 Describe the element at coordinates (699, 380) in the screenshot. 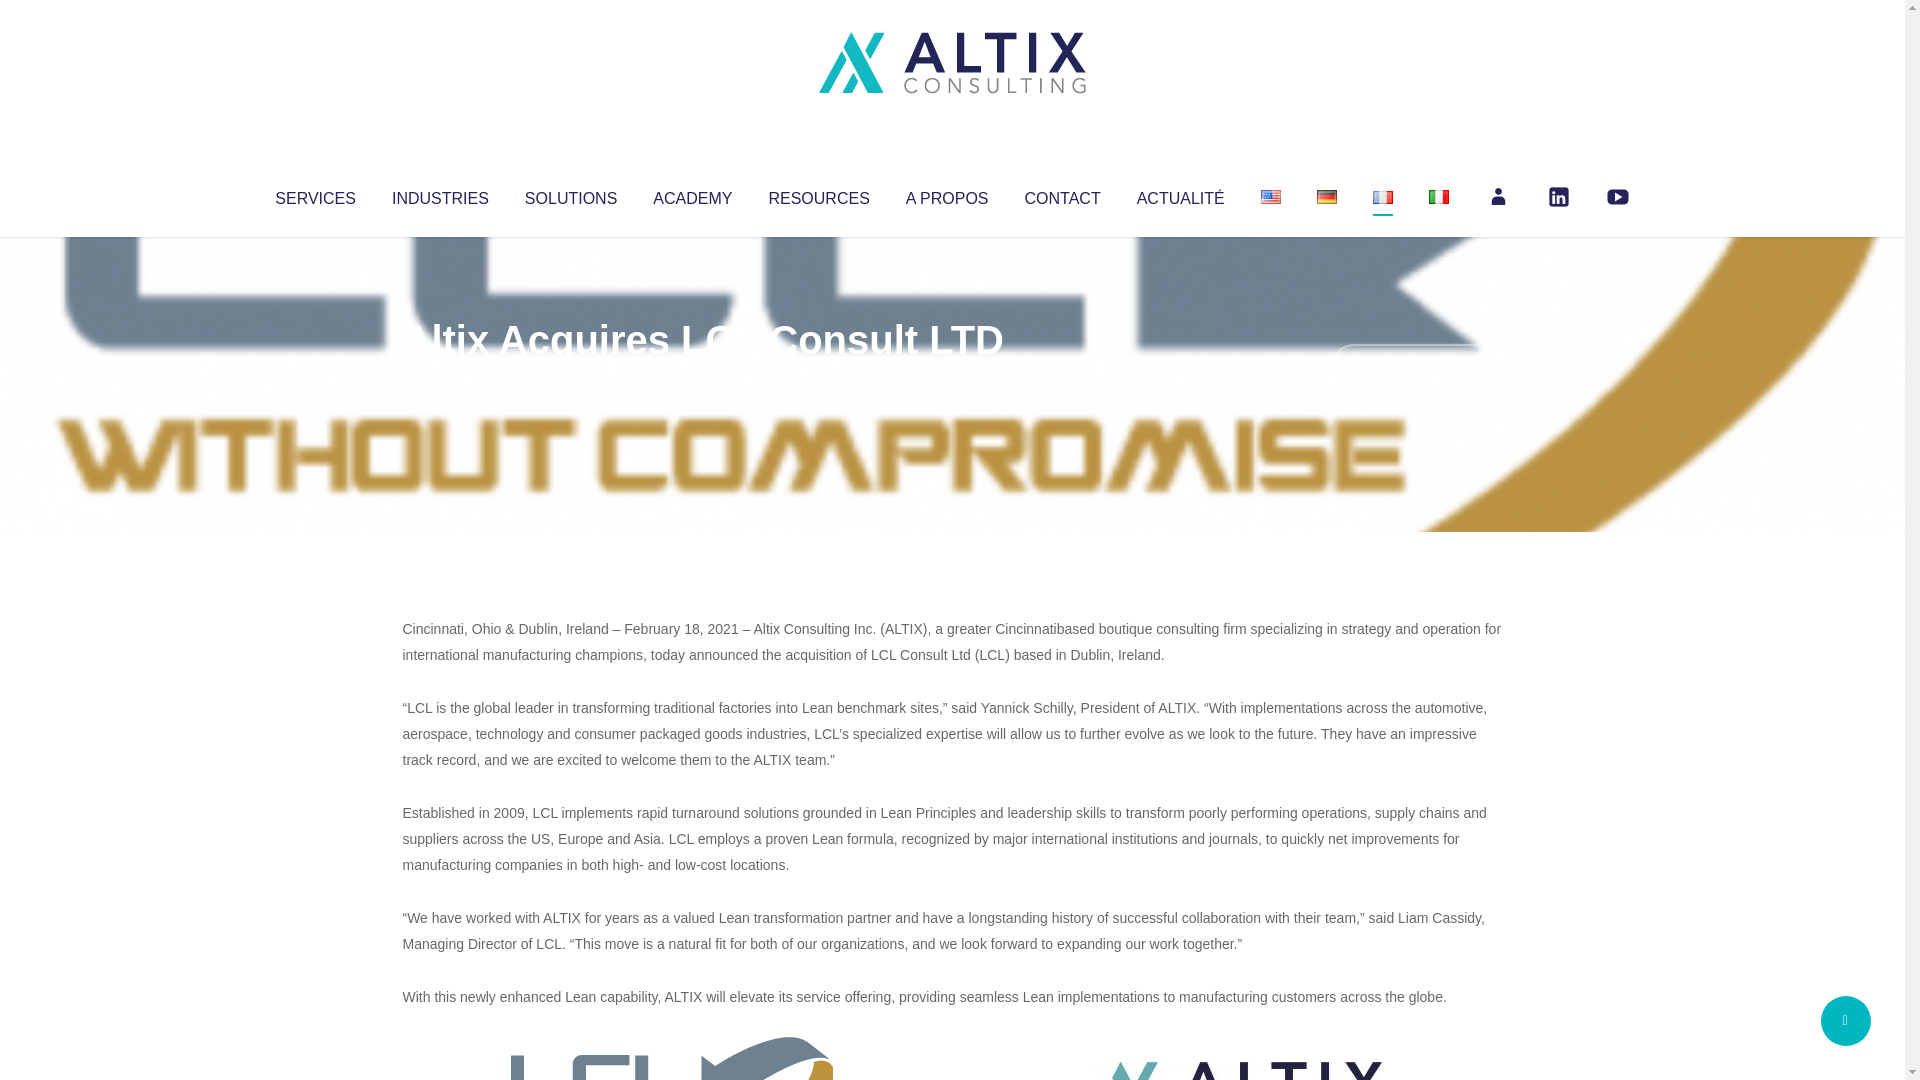

I see `Uncategorized` at that location.